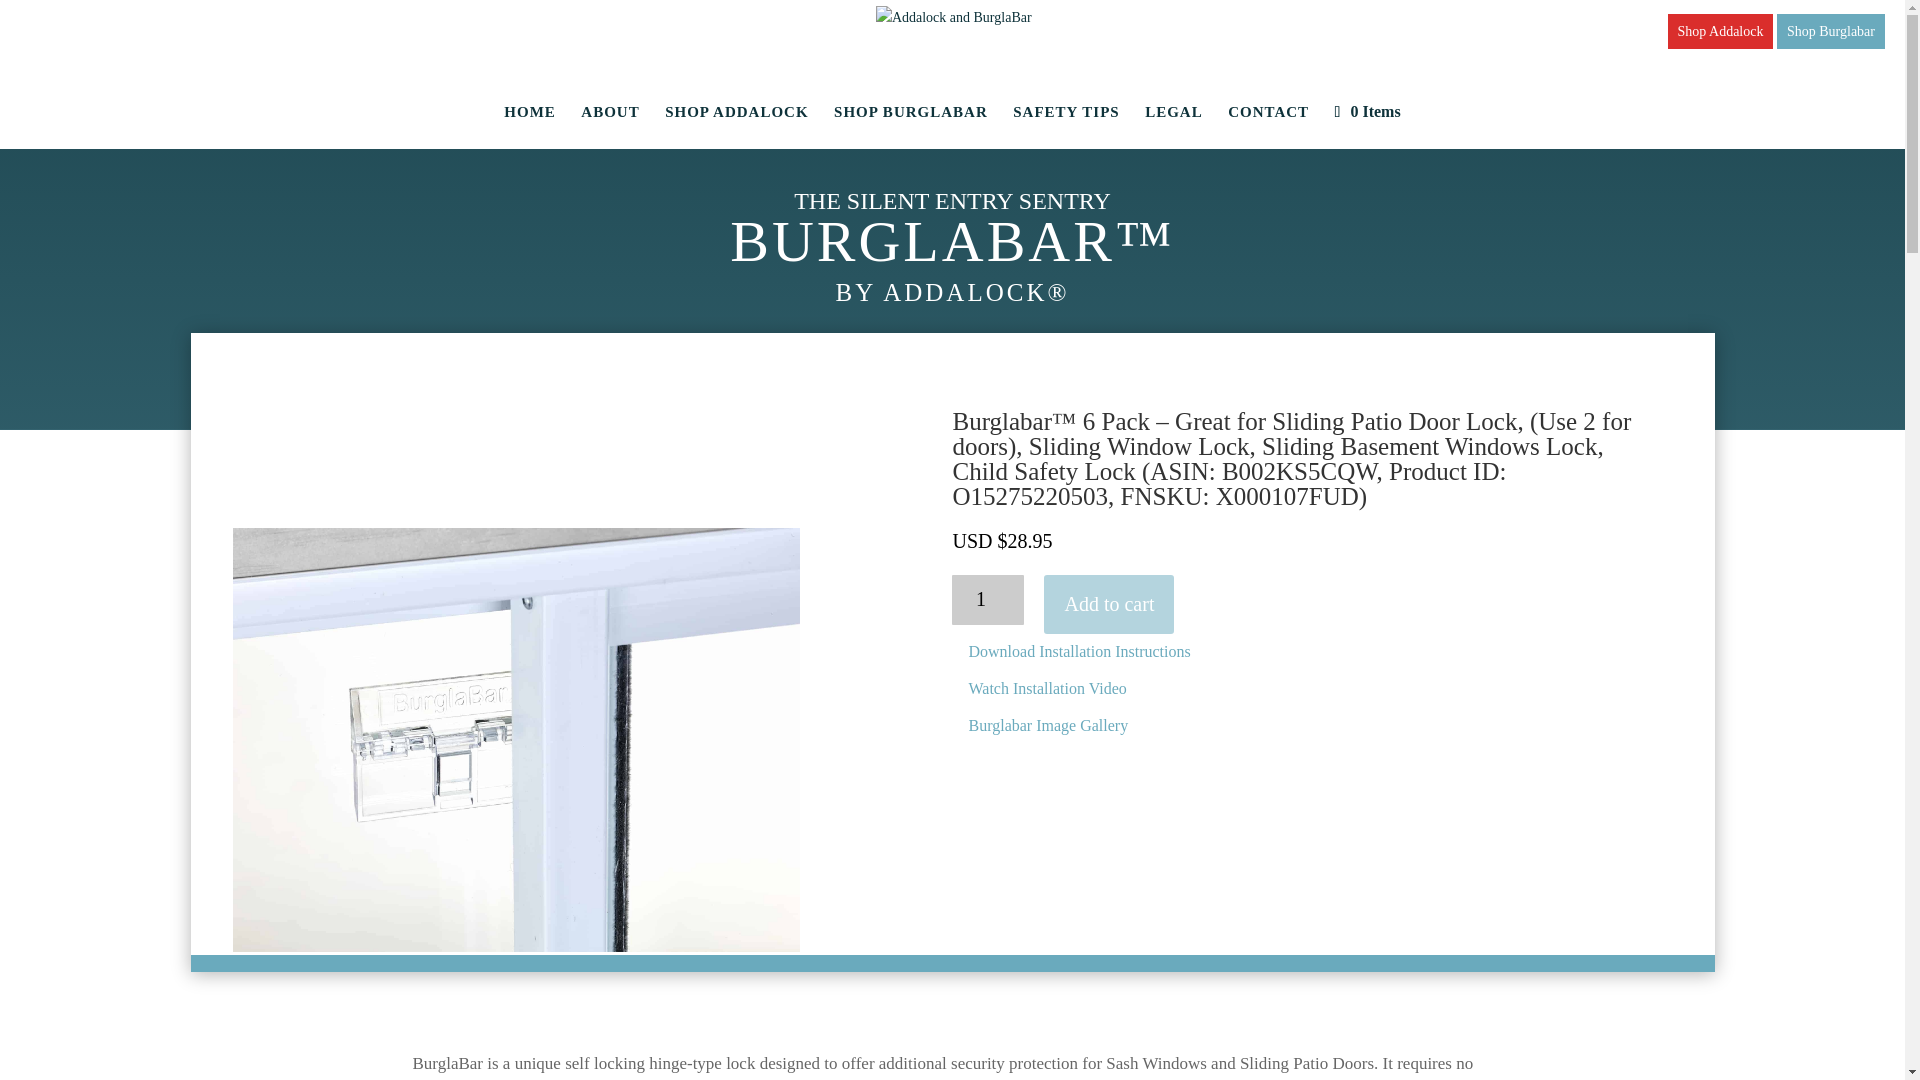  I want to click on Shop Burglabar, so click(1831, 31).